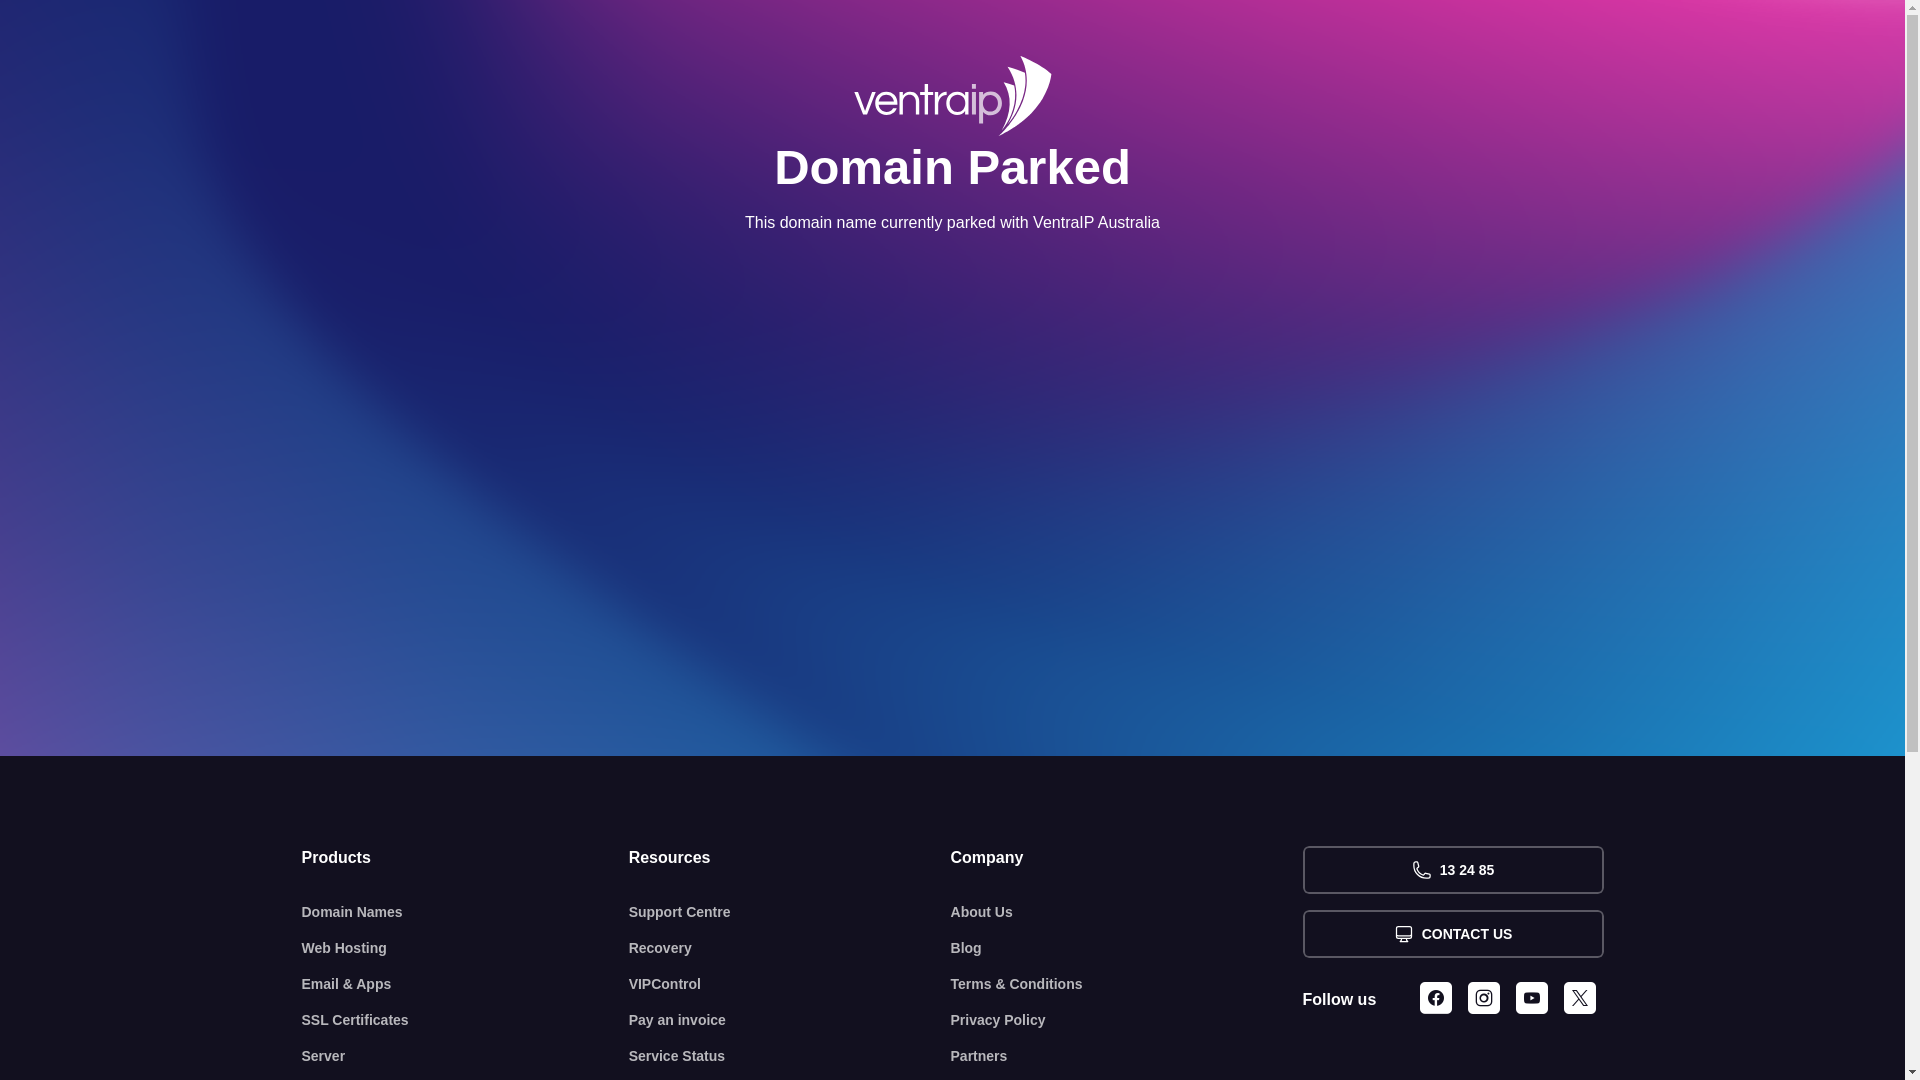 This screenshot has width=1920, height=1080. I want to click on Blog, so click(1127, 948).